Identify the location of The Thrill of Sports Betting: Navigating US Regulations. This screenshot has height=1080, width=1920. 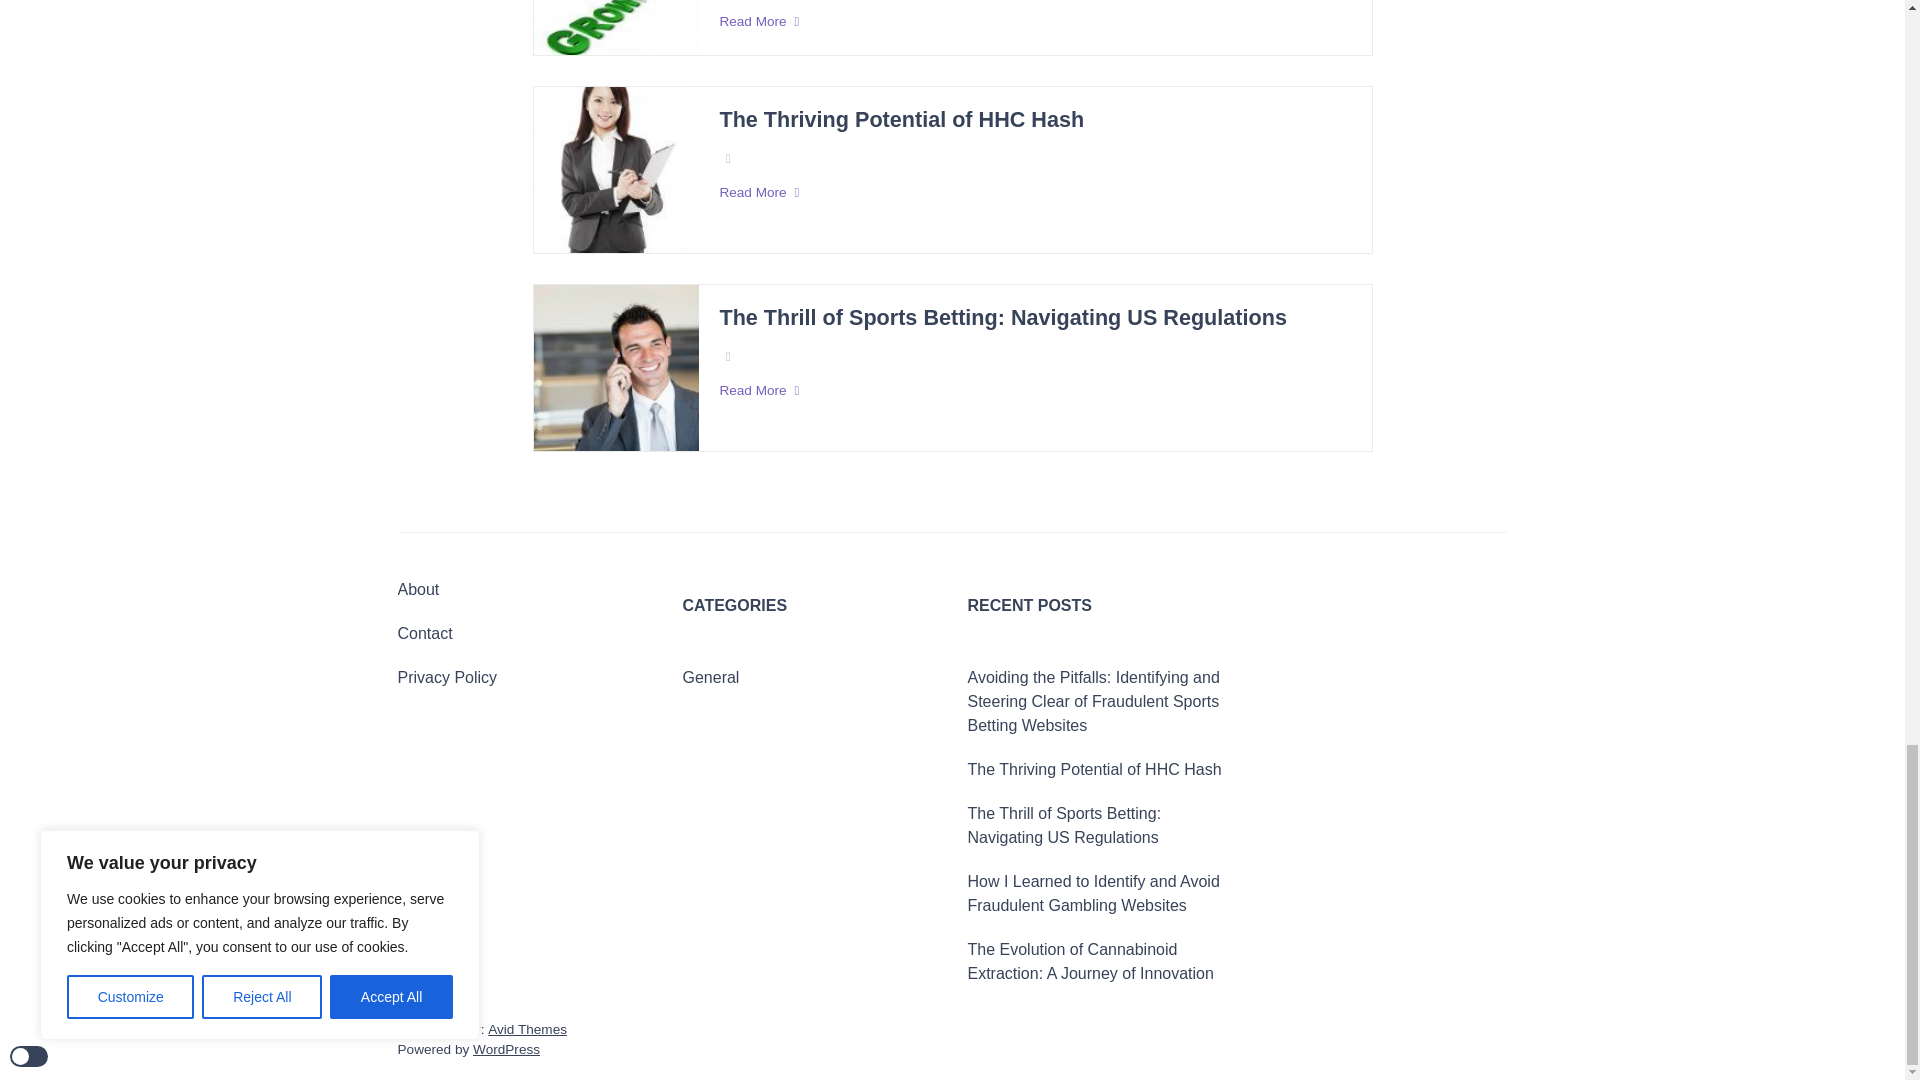
(1002, 318).